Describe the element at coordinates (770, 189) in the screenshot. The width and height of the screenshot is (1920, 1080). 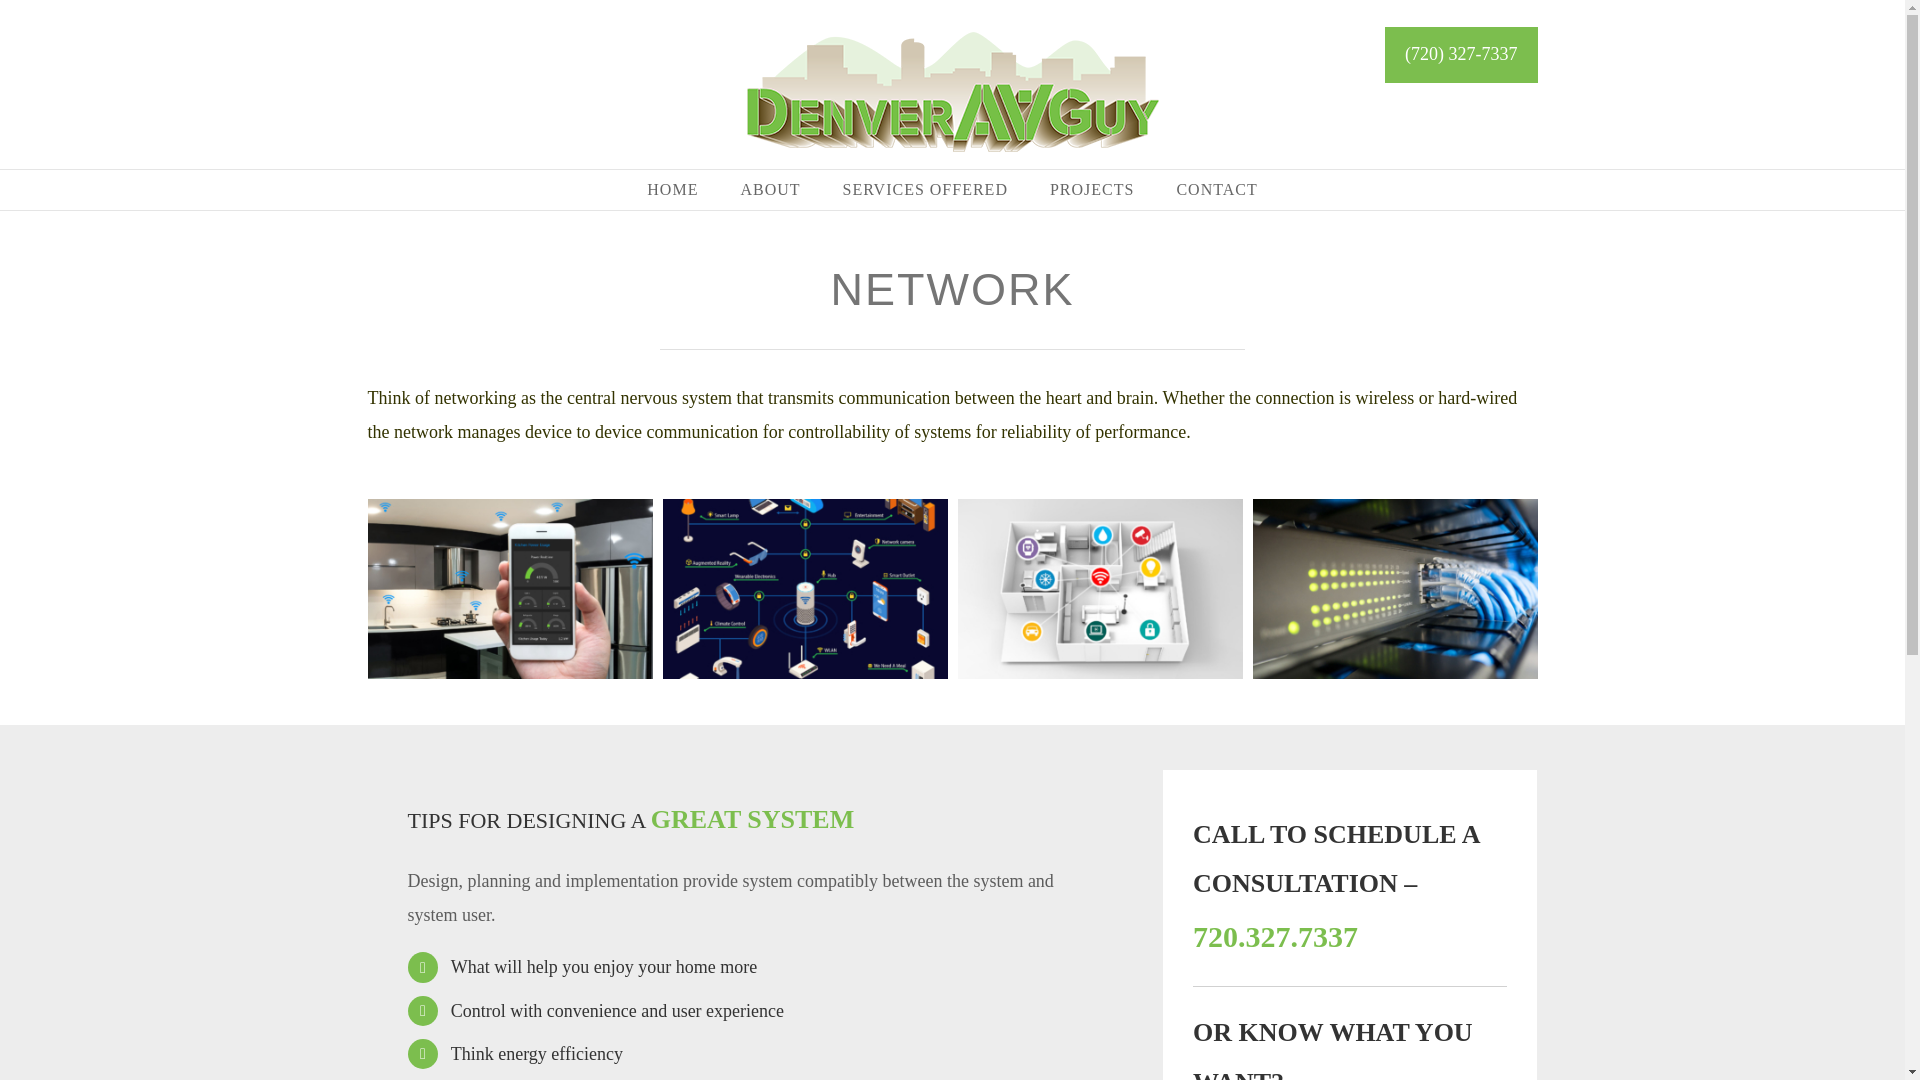
I see `ABOUT` at that location.